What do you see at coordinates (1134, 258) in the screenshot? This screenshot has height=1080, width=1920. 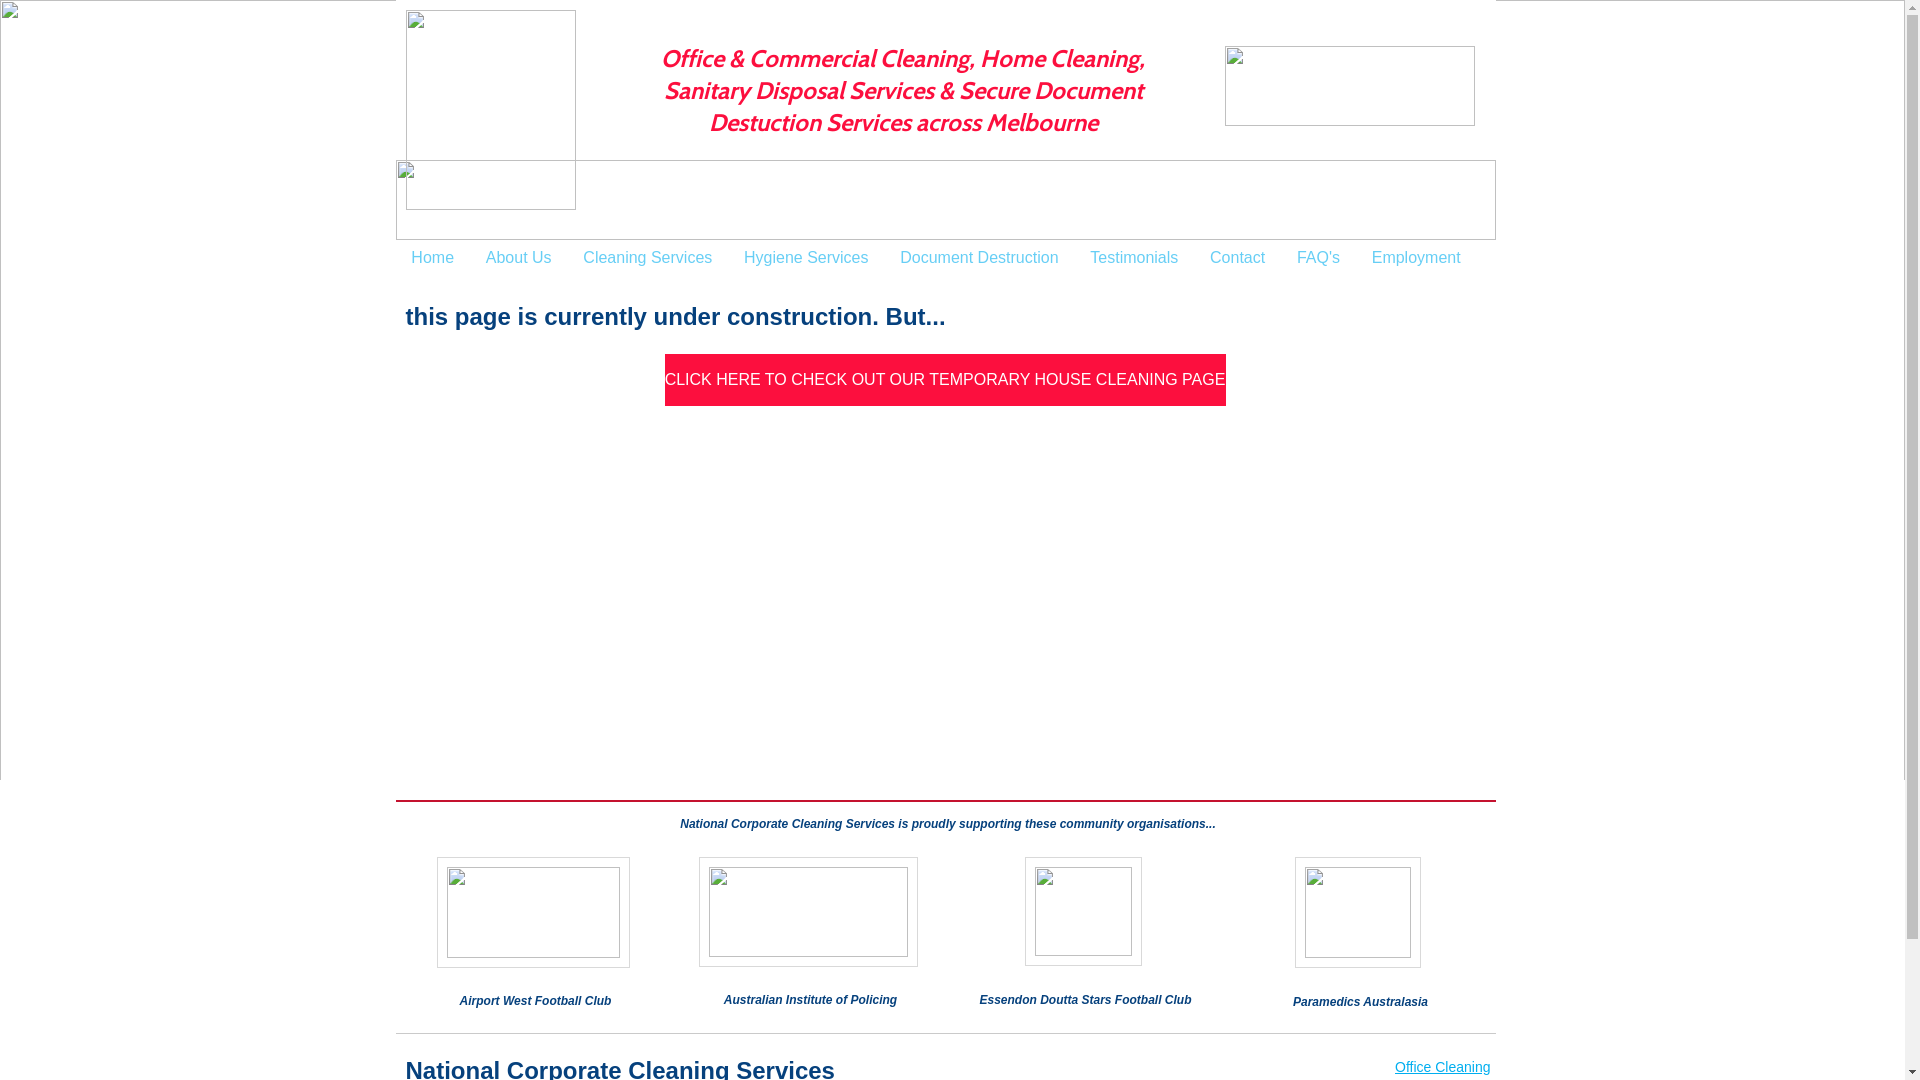 I see `Testimonials` at bounding box center [1134, 258].